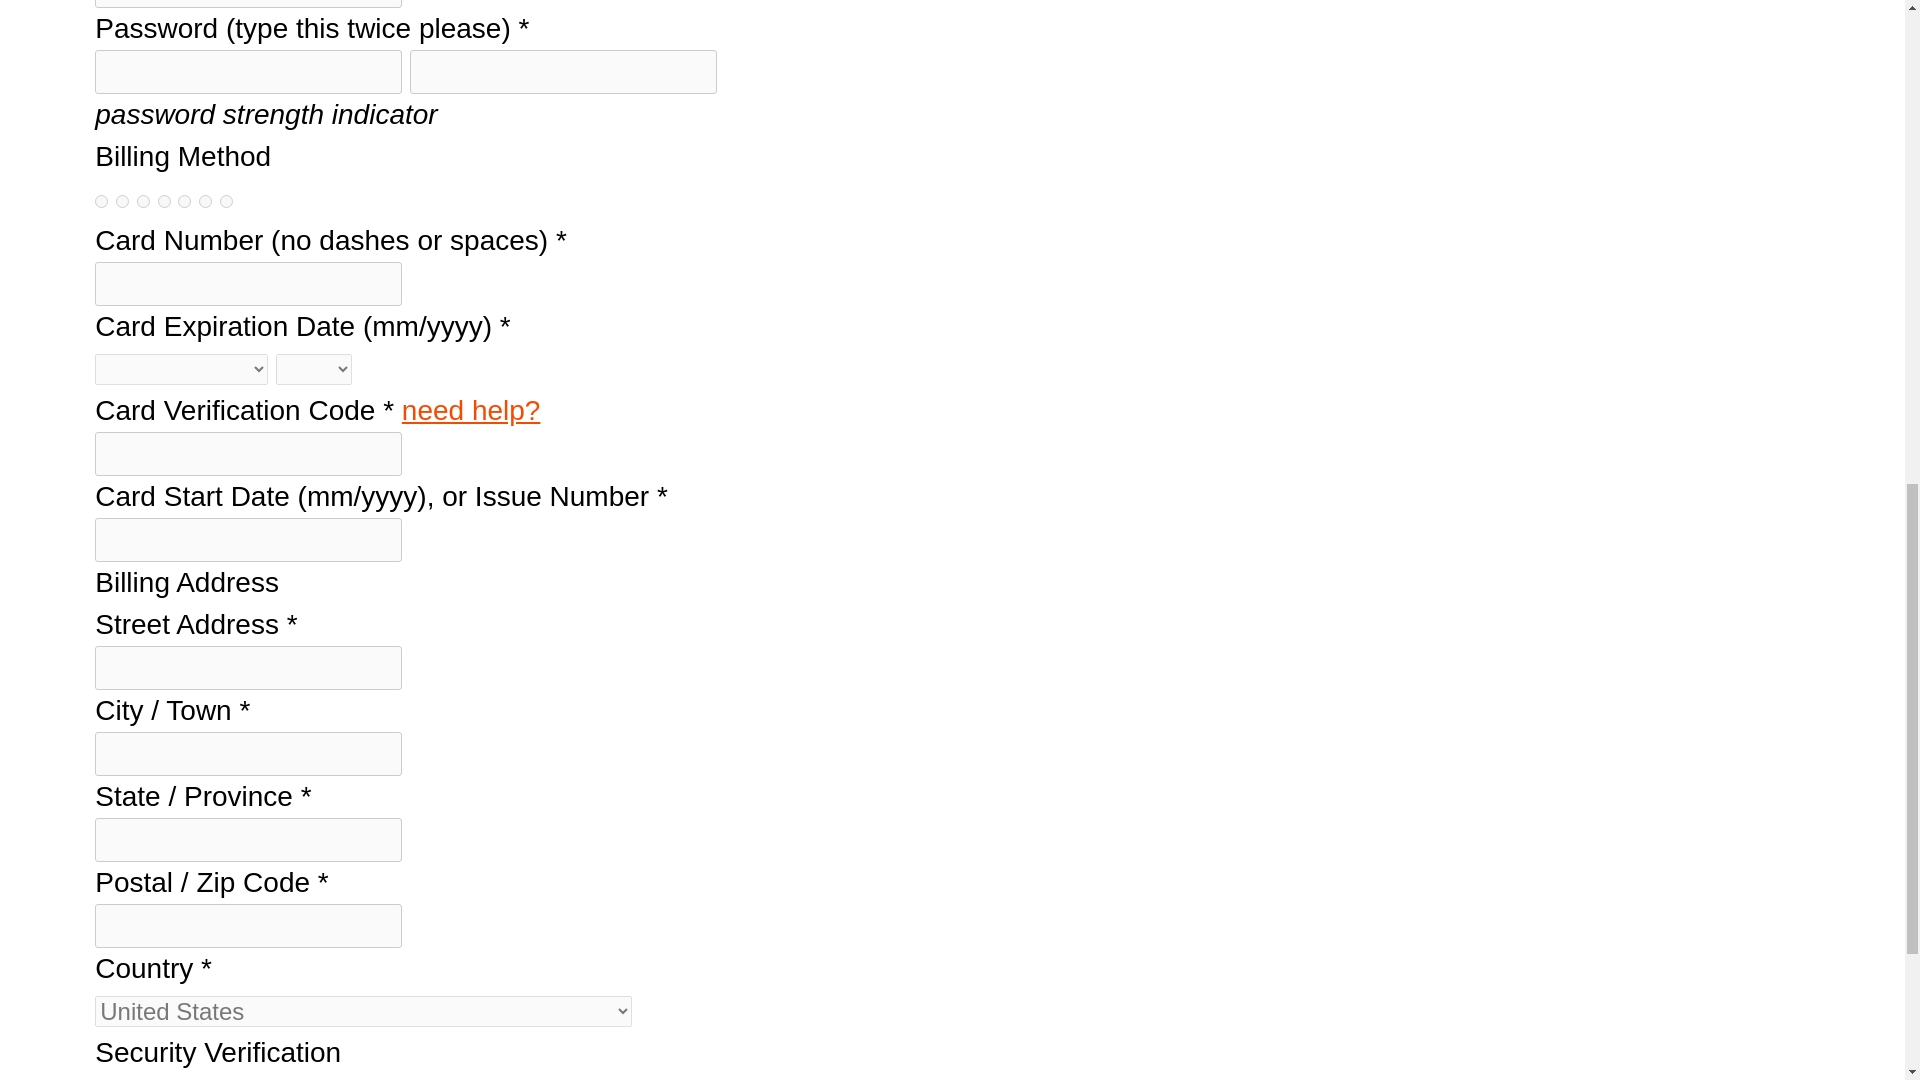 The height and width of the screenshot is (1080, 1920). Describe the element at coordinates (184, 202) in the screenshot. I see `Amex` at that location.